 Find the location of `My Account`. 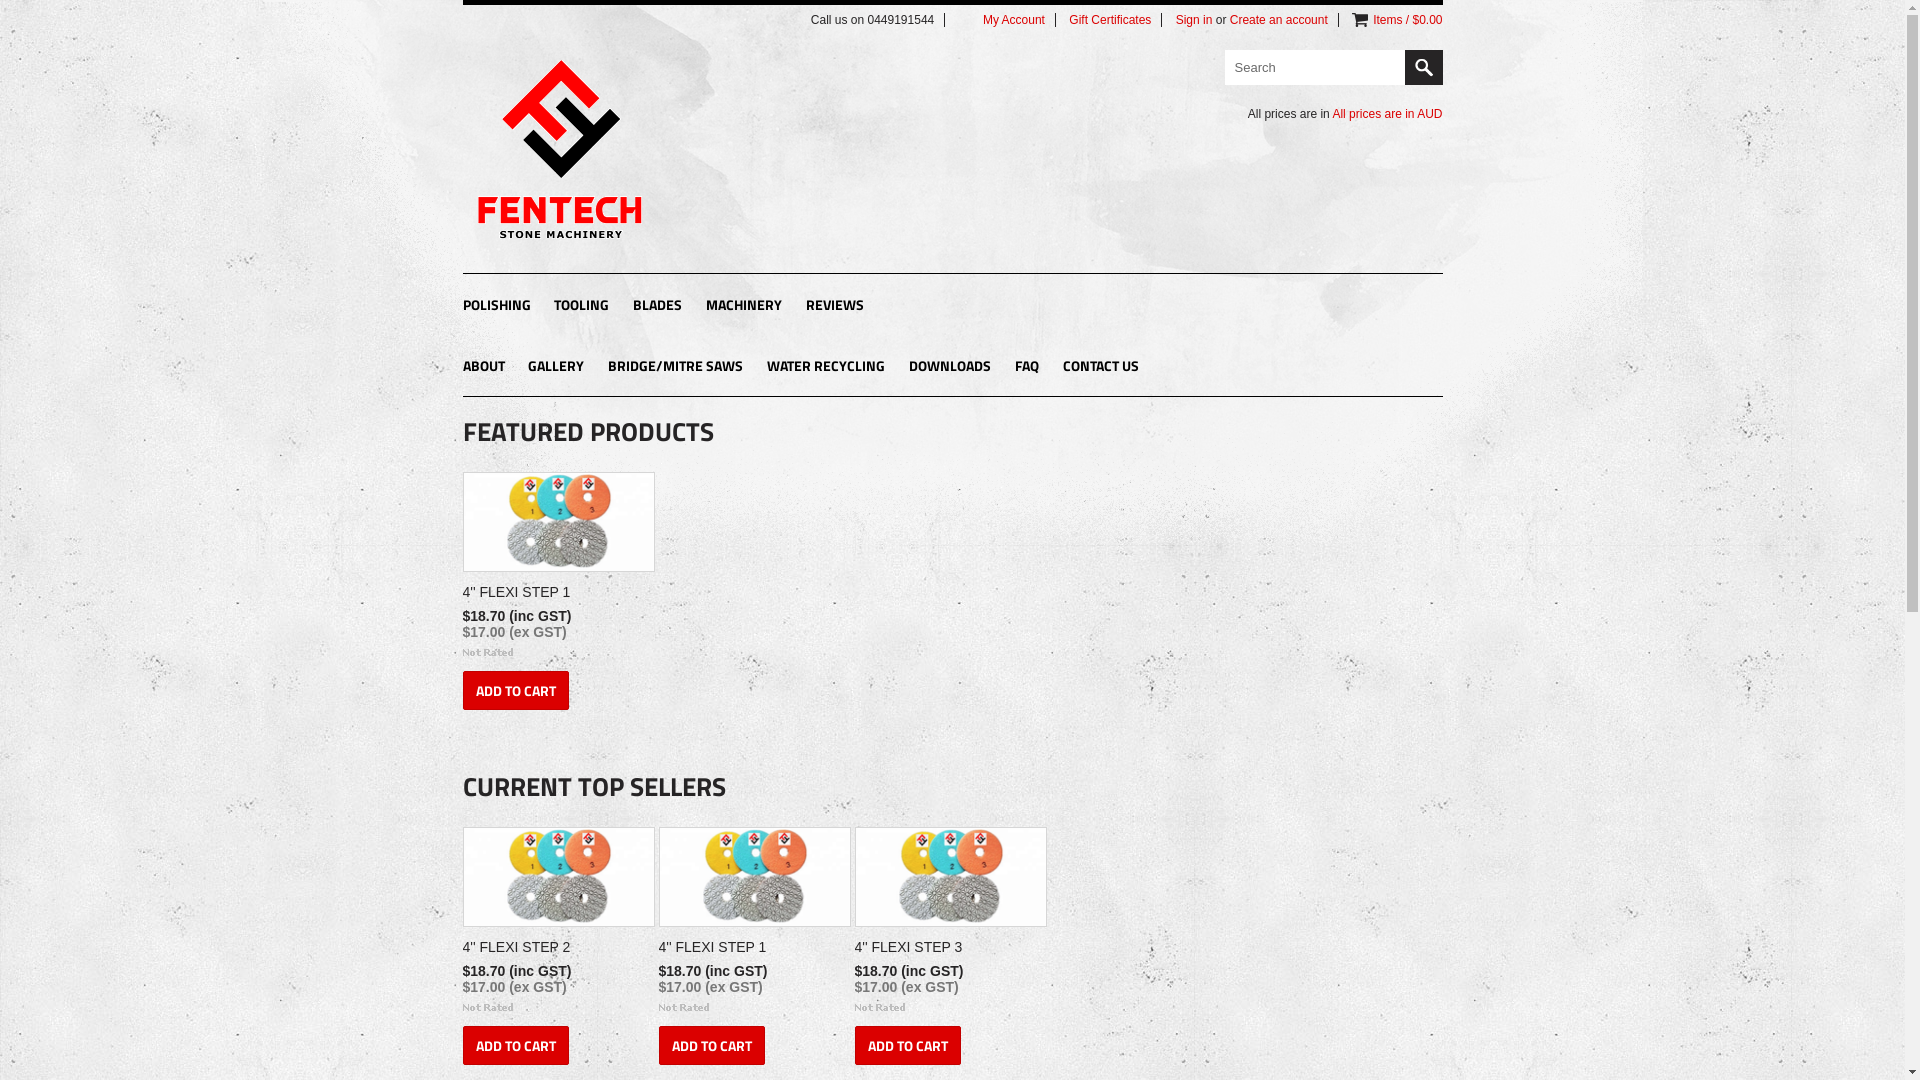

My Account is located at coordinates (1014, 20).